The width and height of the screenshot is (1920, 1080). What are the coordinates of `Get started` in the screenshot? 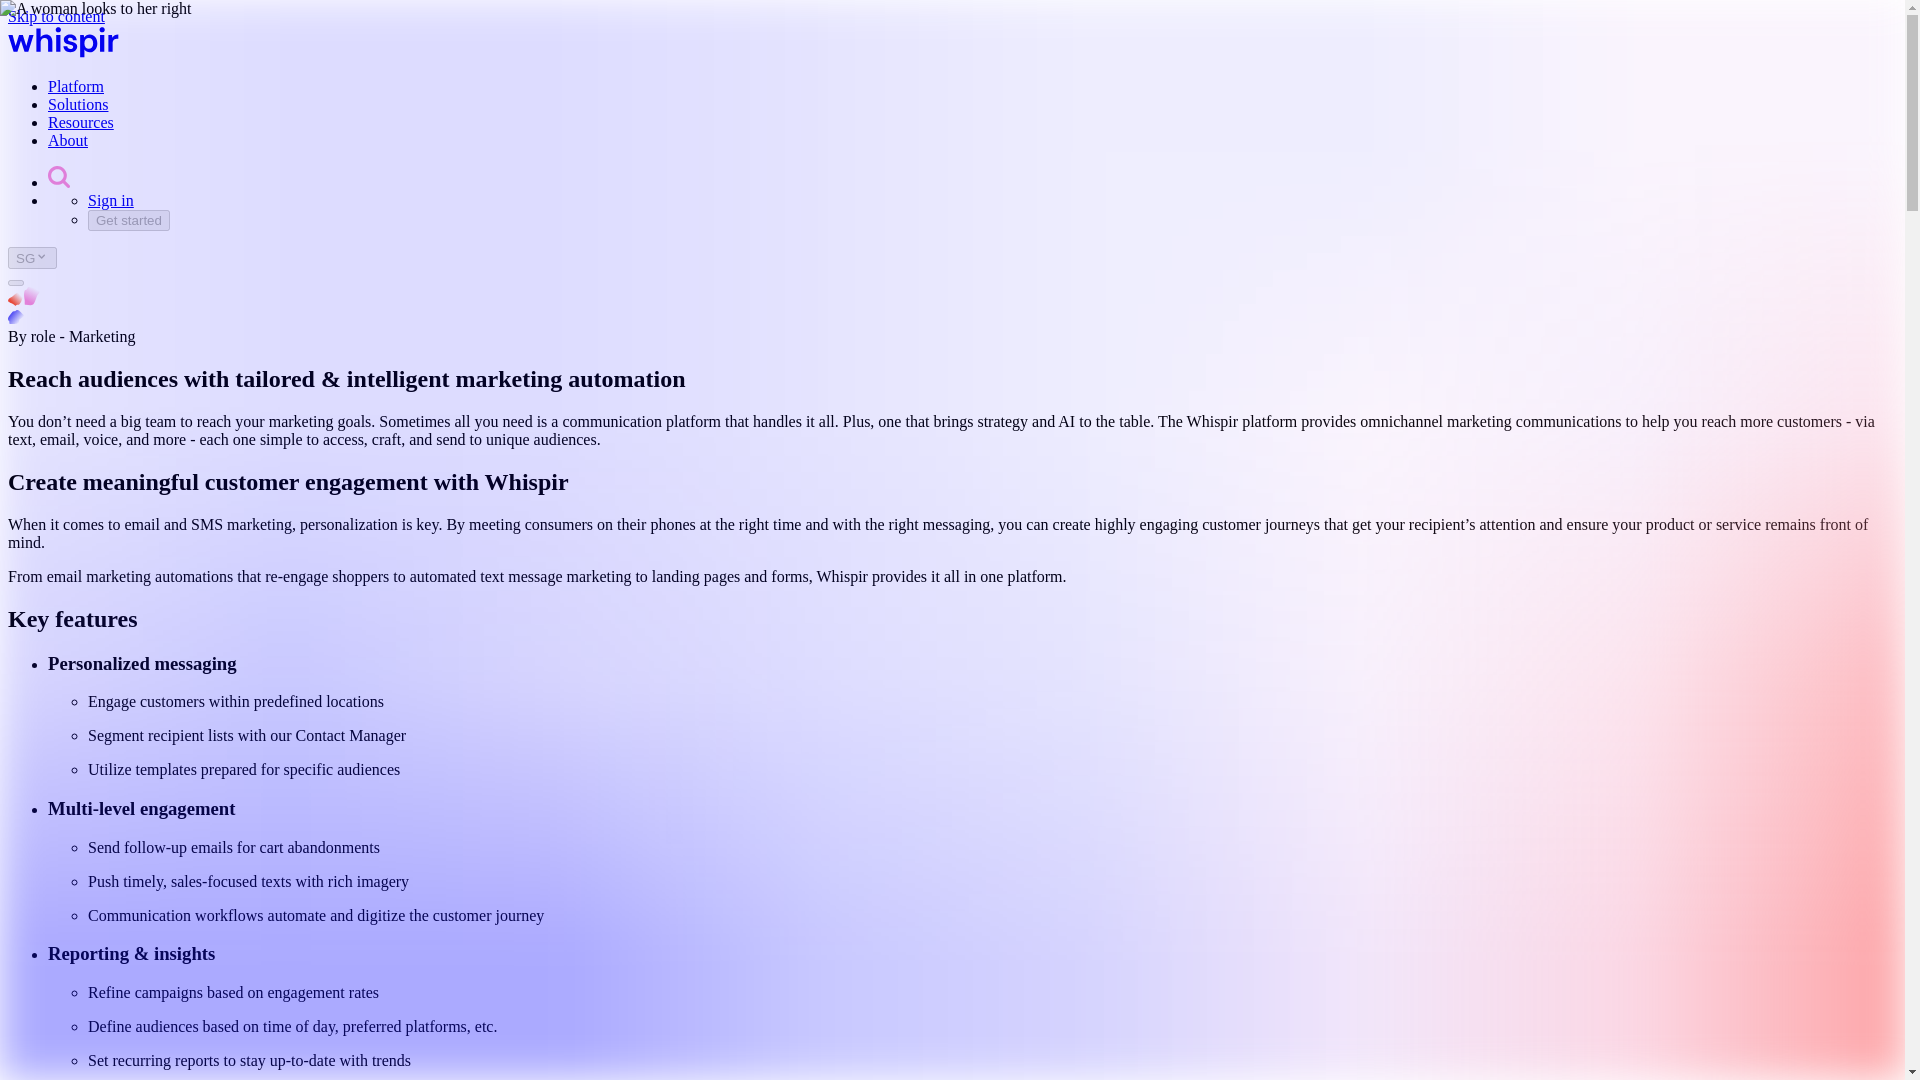 It's located at (129, 220).